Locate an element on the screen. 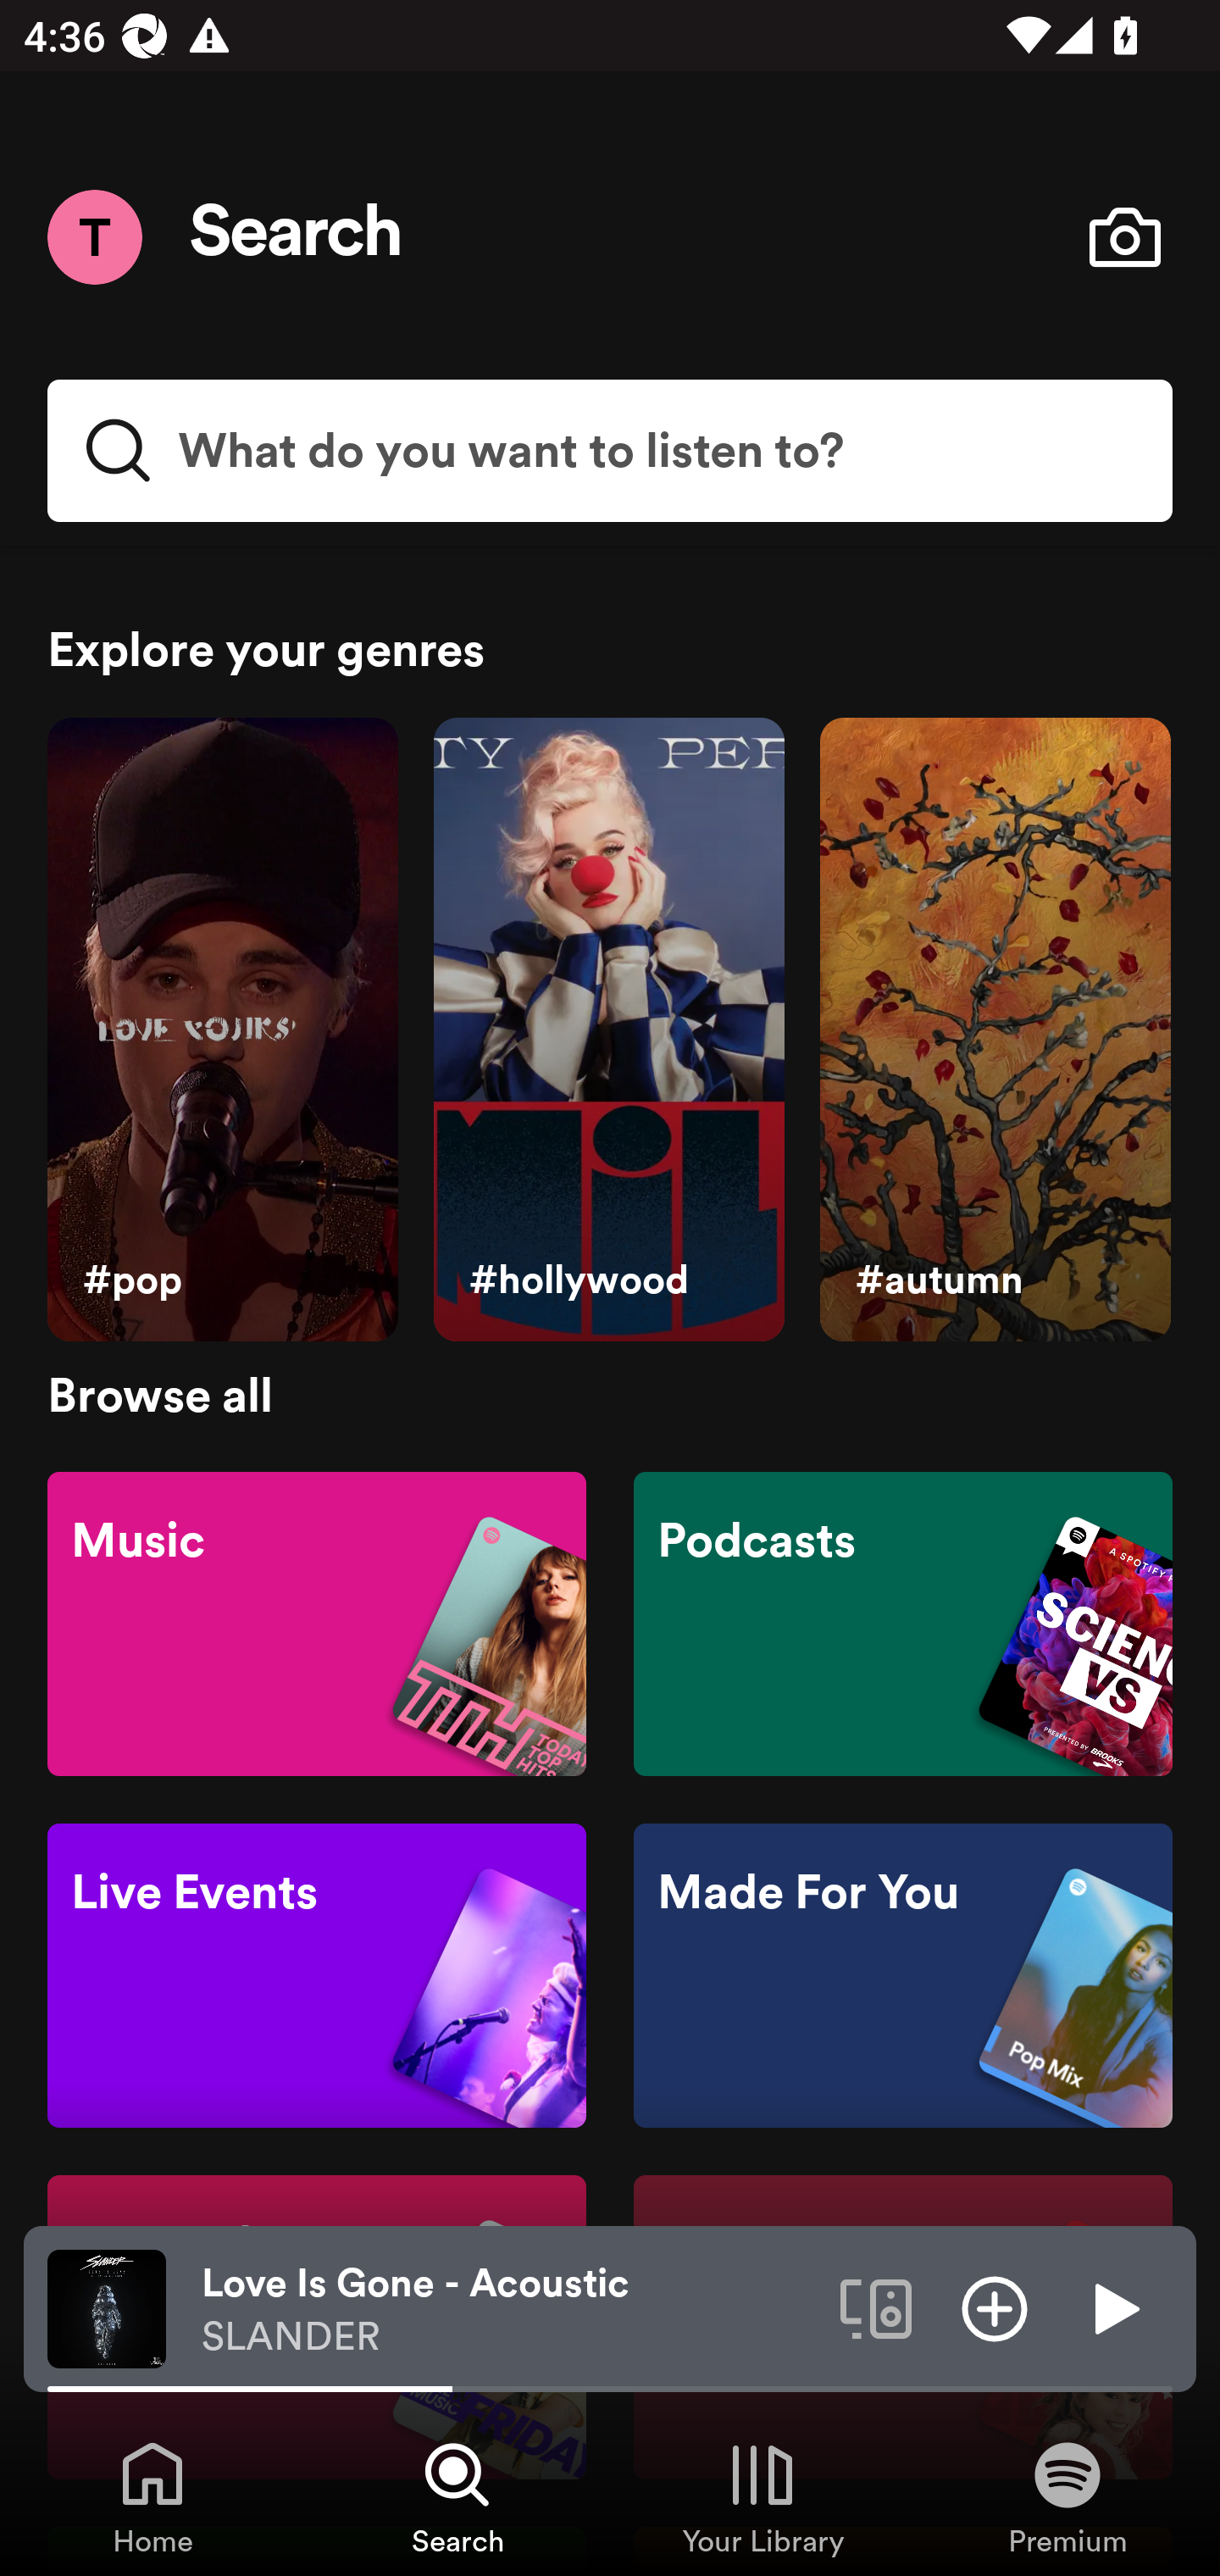 This screenshot has width=1220, height=2576. Live Events is located at coordinates (317, 1976).